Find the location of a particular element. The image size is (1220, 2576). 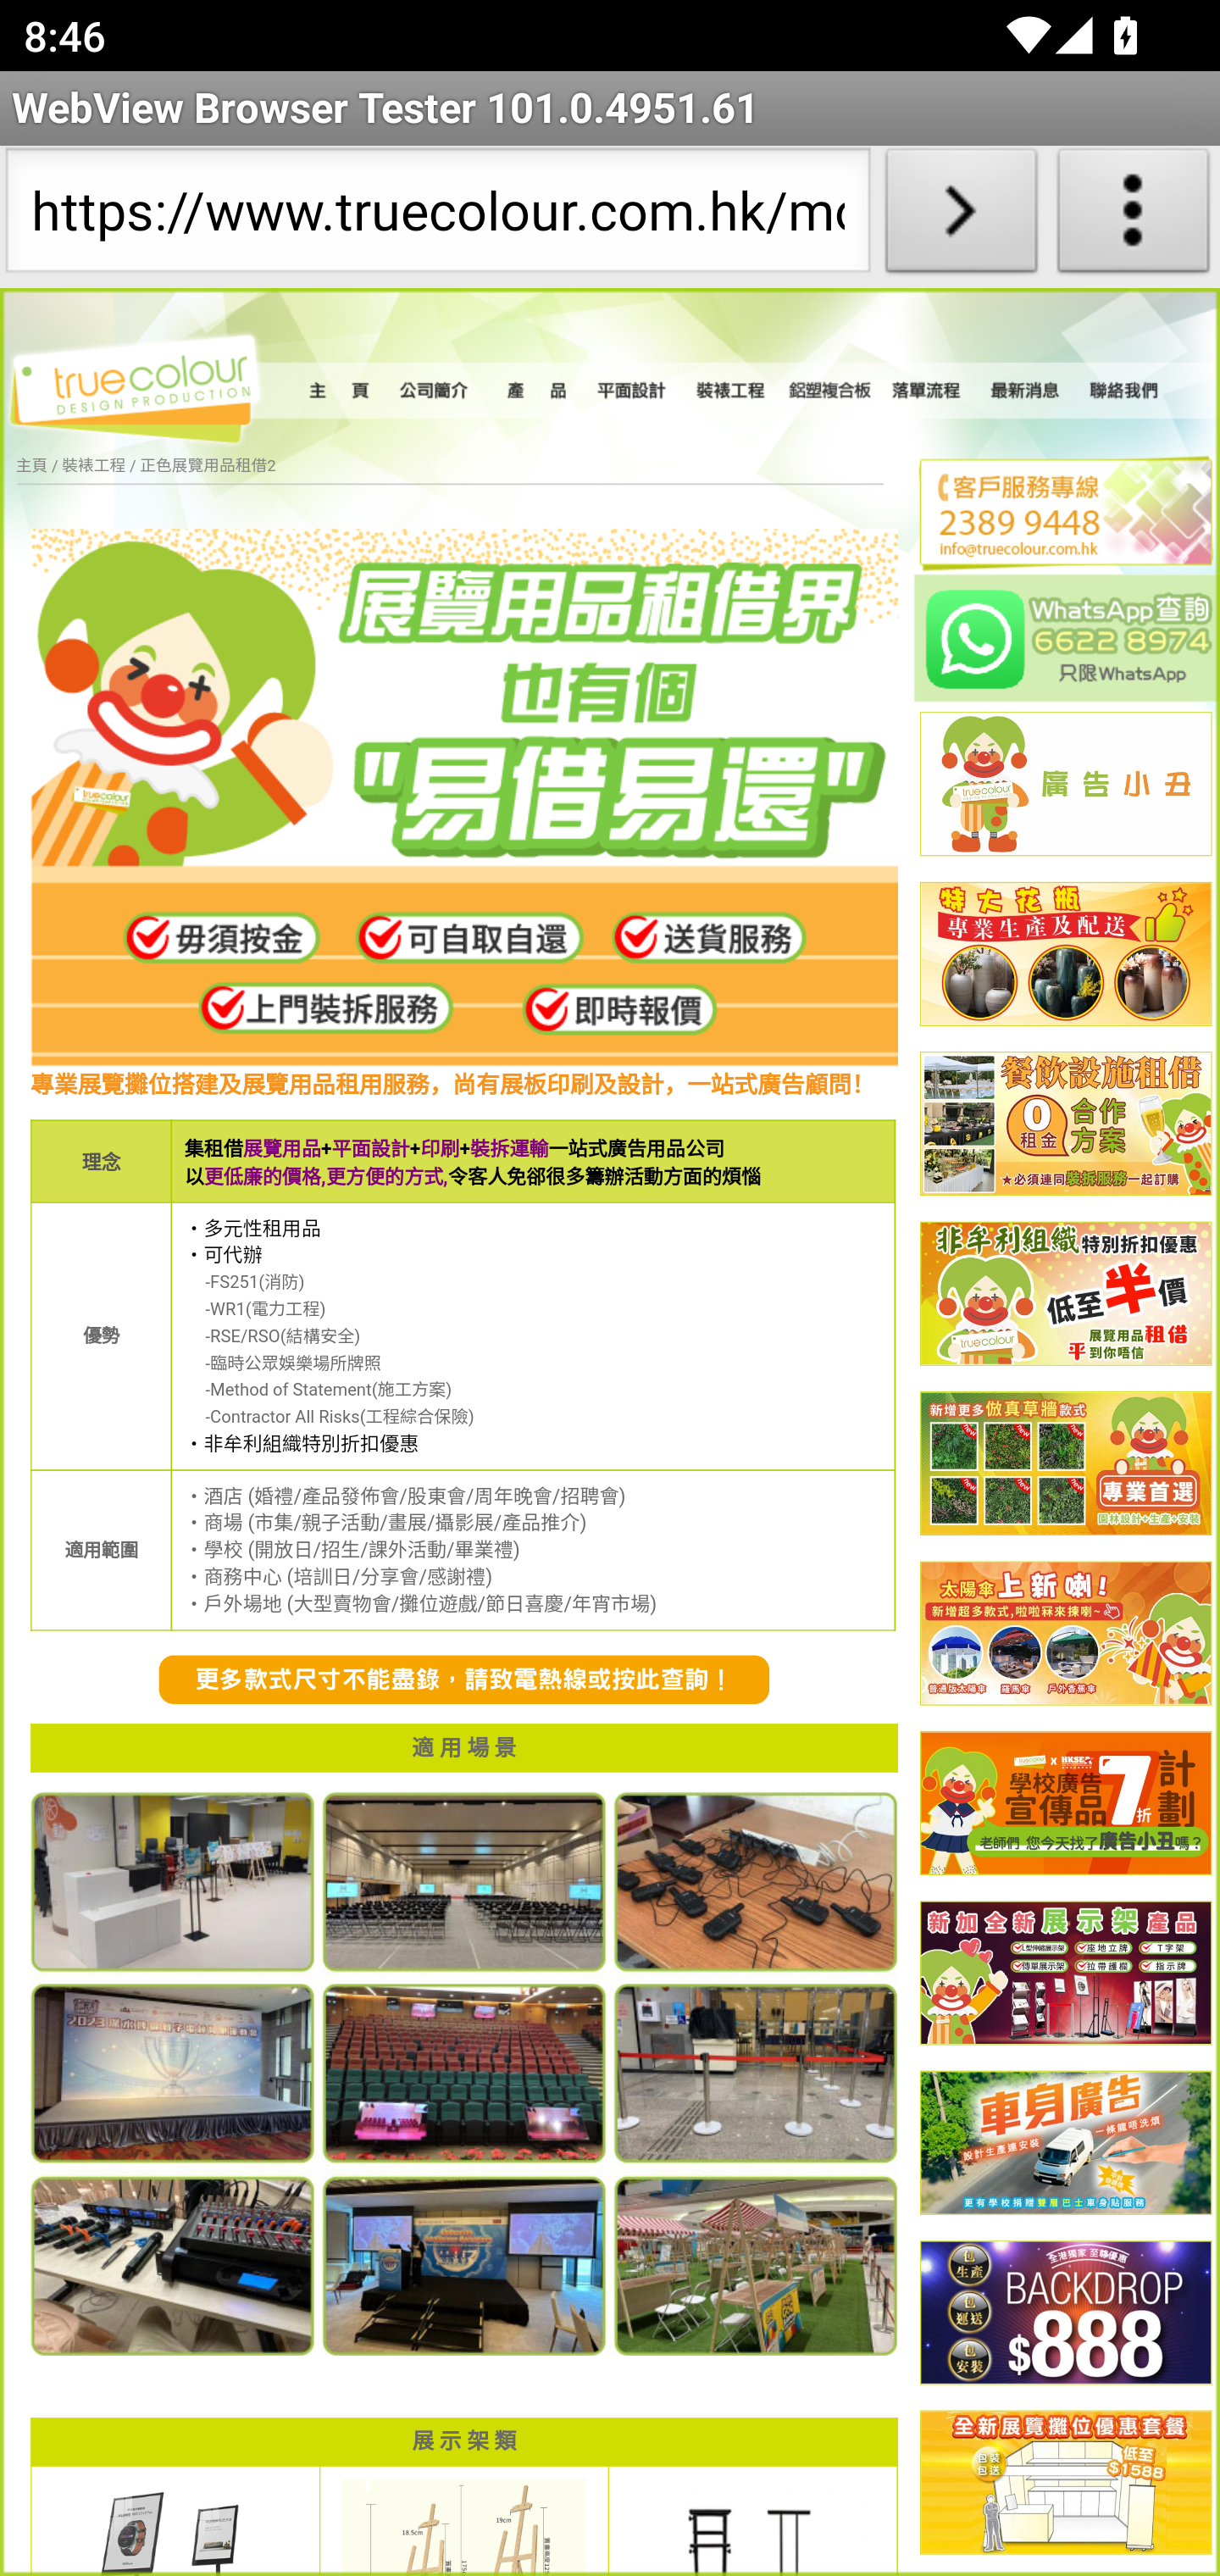

主頁 is located at coordinates (31, 466).